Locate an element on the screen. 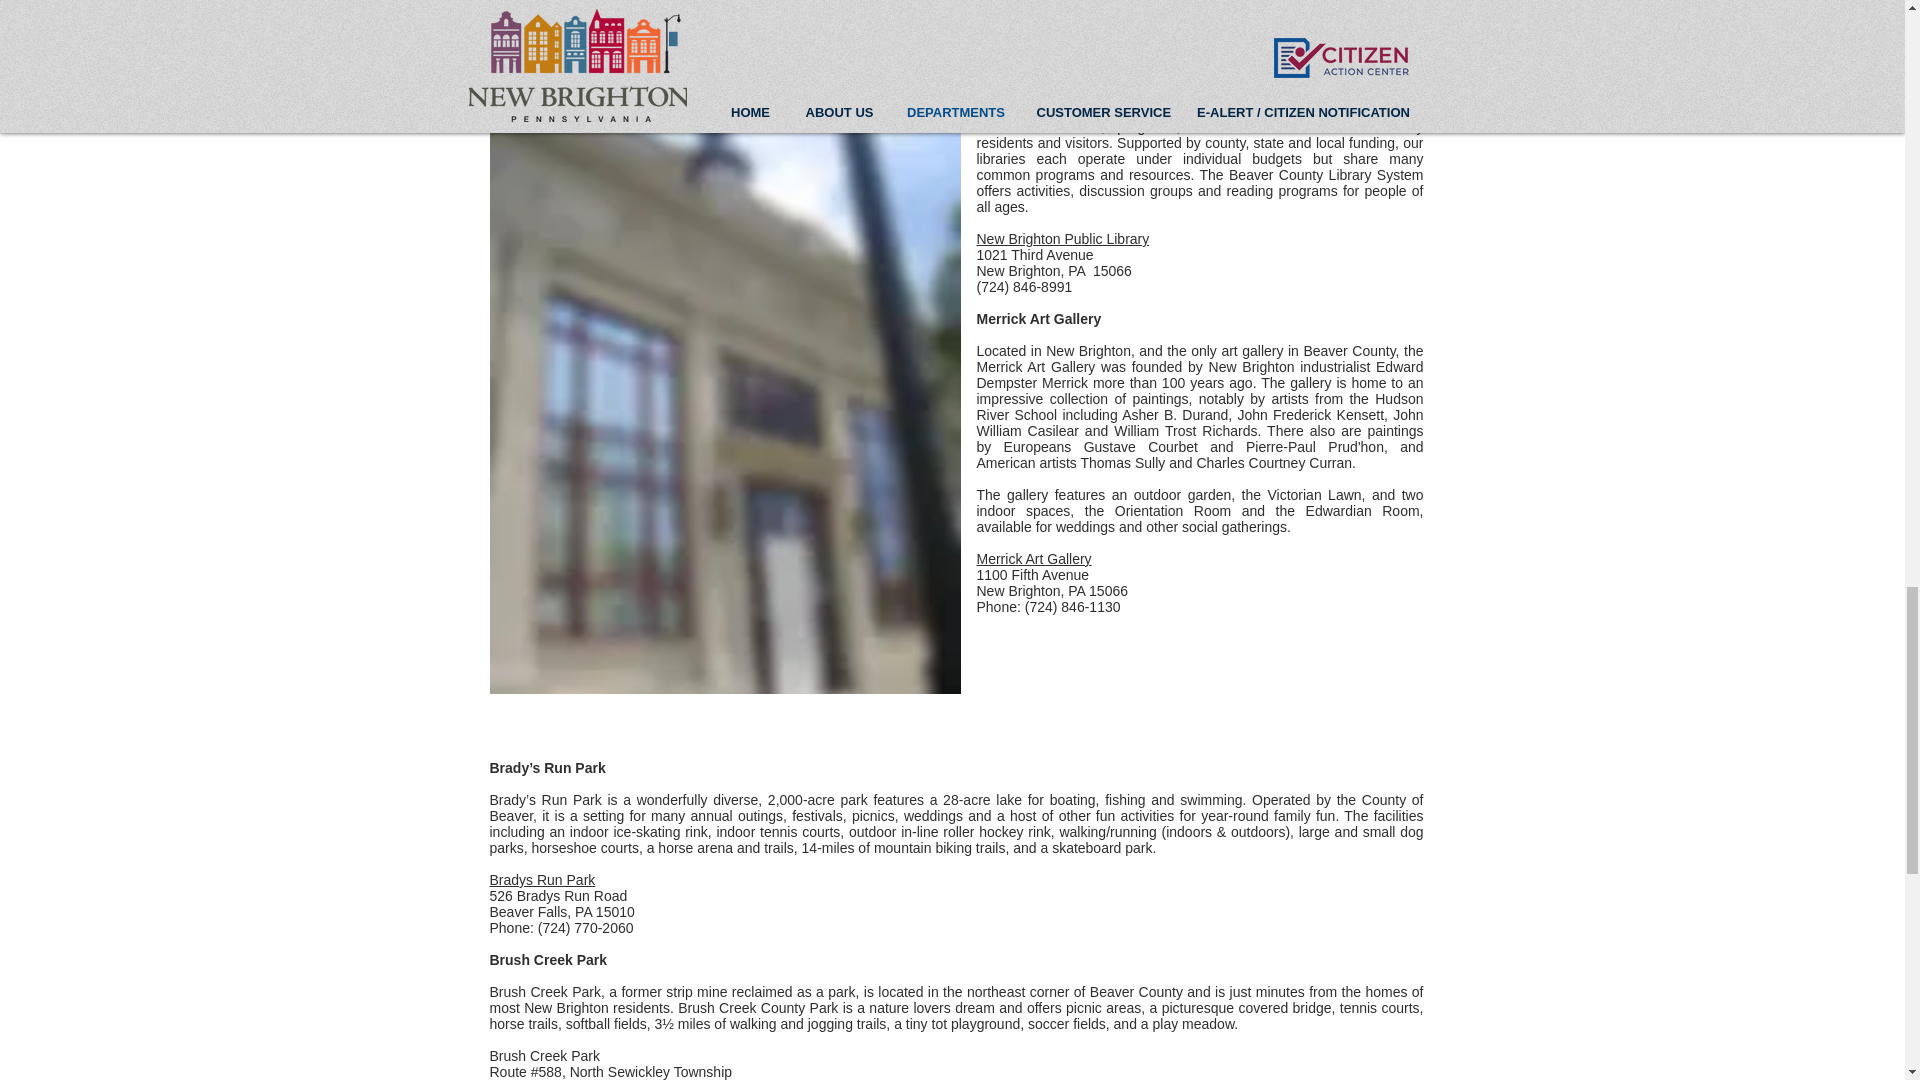 This screenshot has width=1920, height=1080. New Brighton Public Library is located at coordinates (1062, 239).